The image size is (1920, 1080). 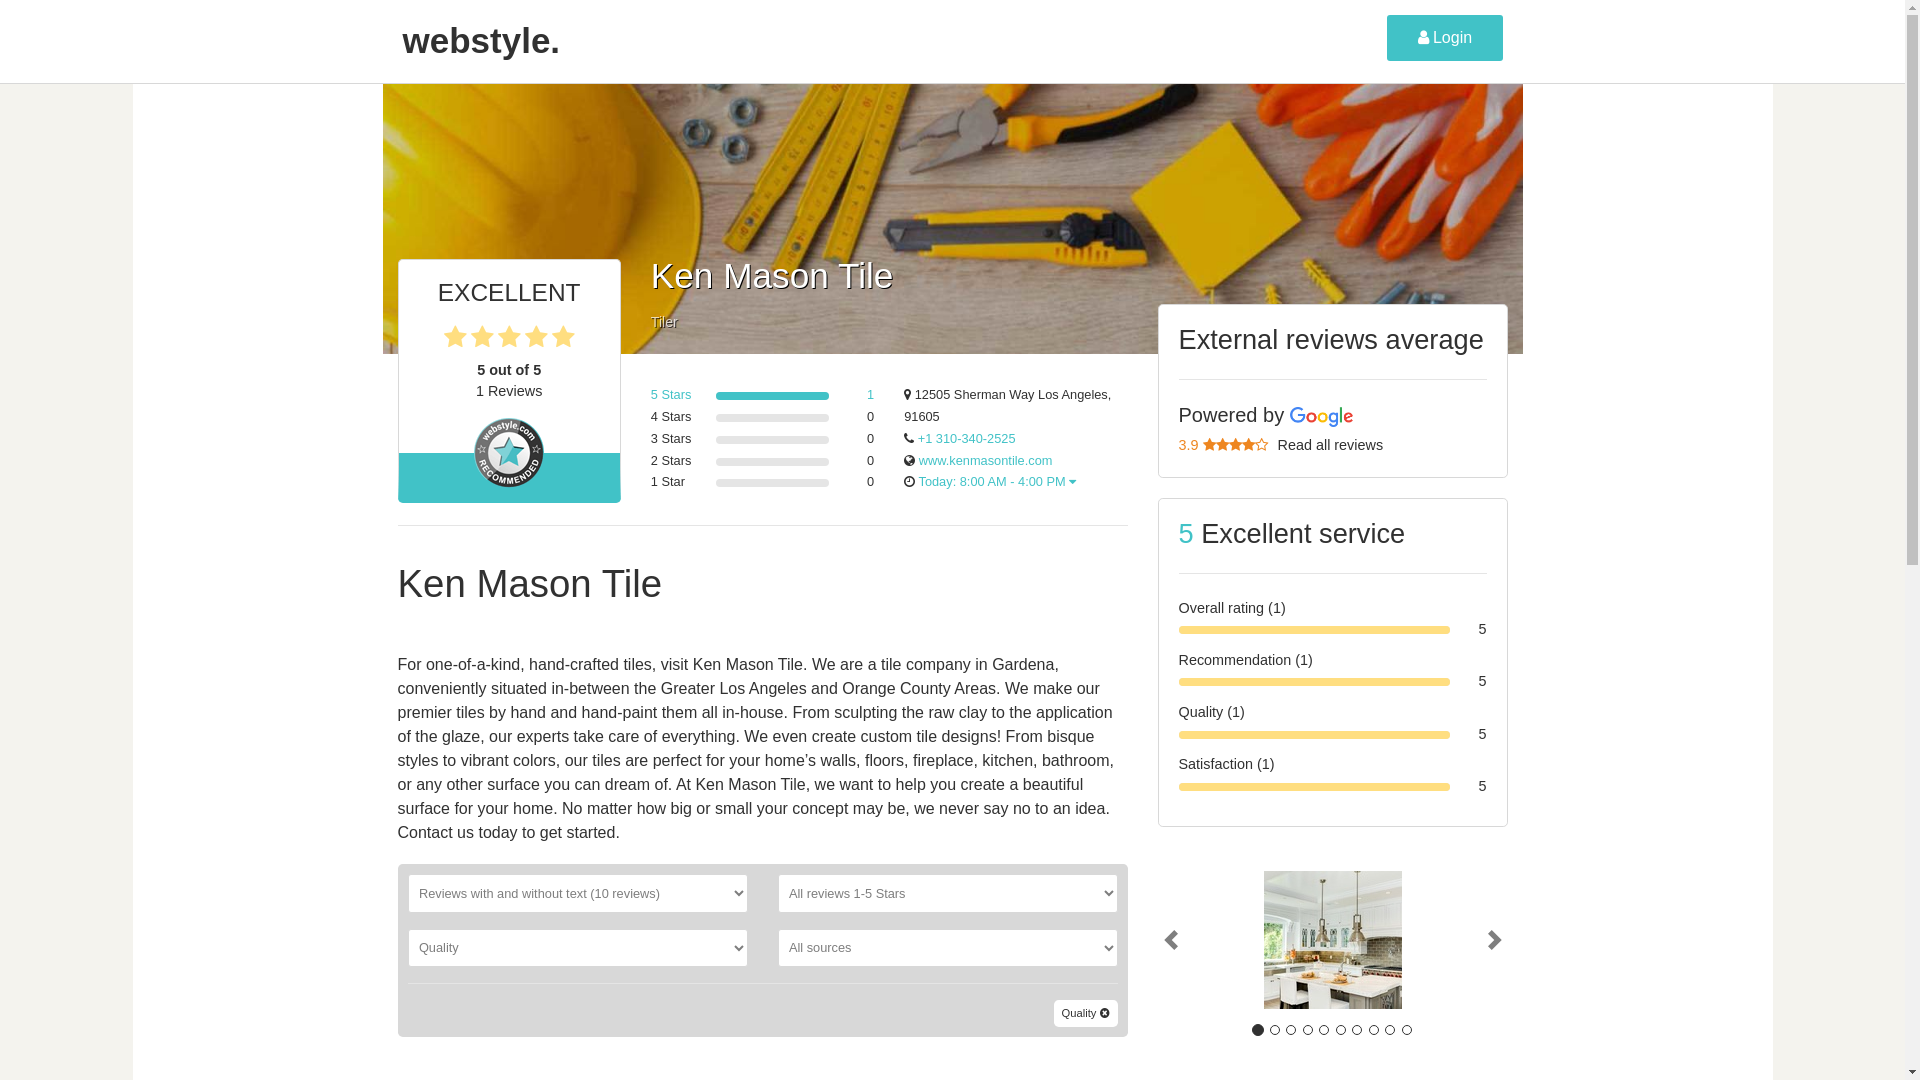 What do you see at coordinates (480, 42) in the screenshot?
I see `webstyle` at bounding box center [480, 42].